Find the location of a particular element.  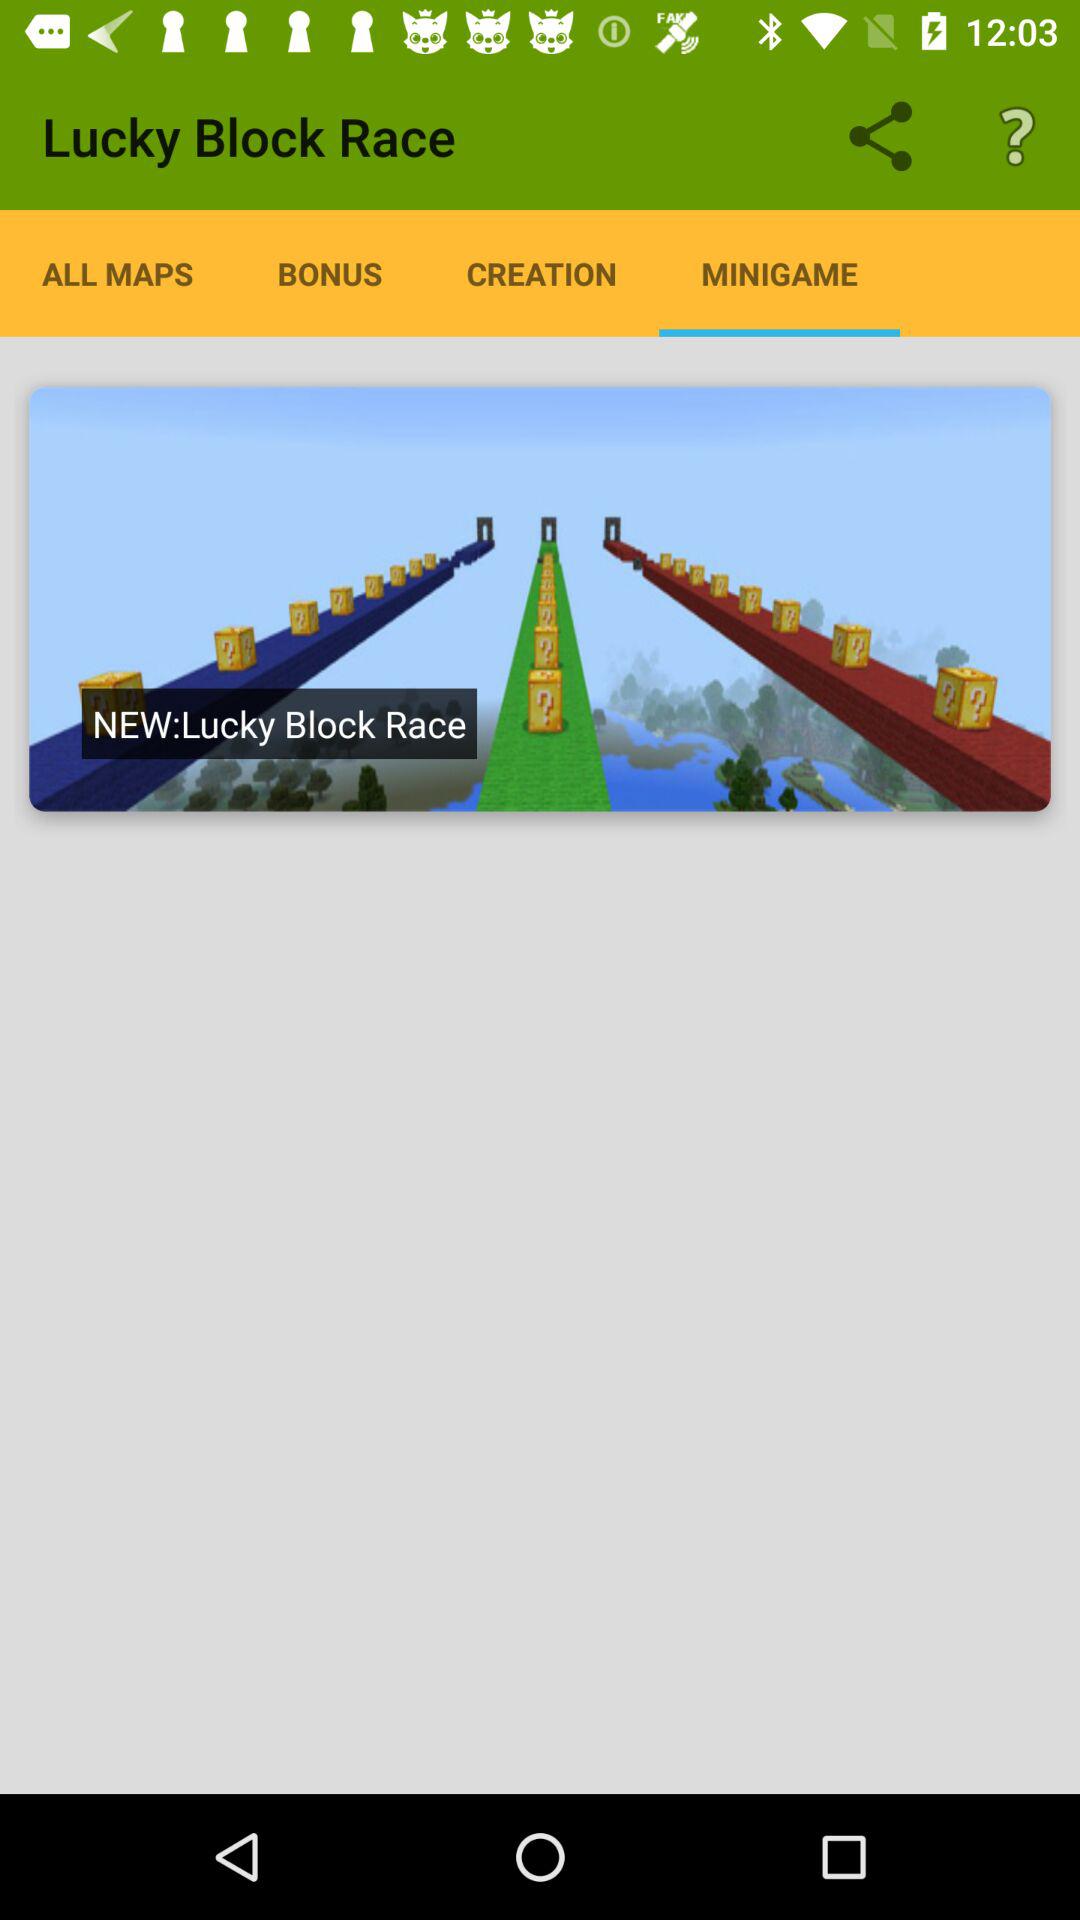

turn off the app to the right of the creation app is located at coordinates (779, 273).